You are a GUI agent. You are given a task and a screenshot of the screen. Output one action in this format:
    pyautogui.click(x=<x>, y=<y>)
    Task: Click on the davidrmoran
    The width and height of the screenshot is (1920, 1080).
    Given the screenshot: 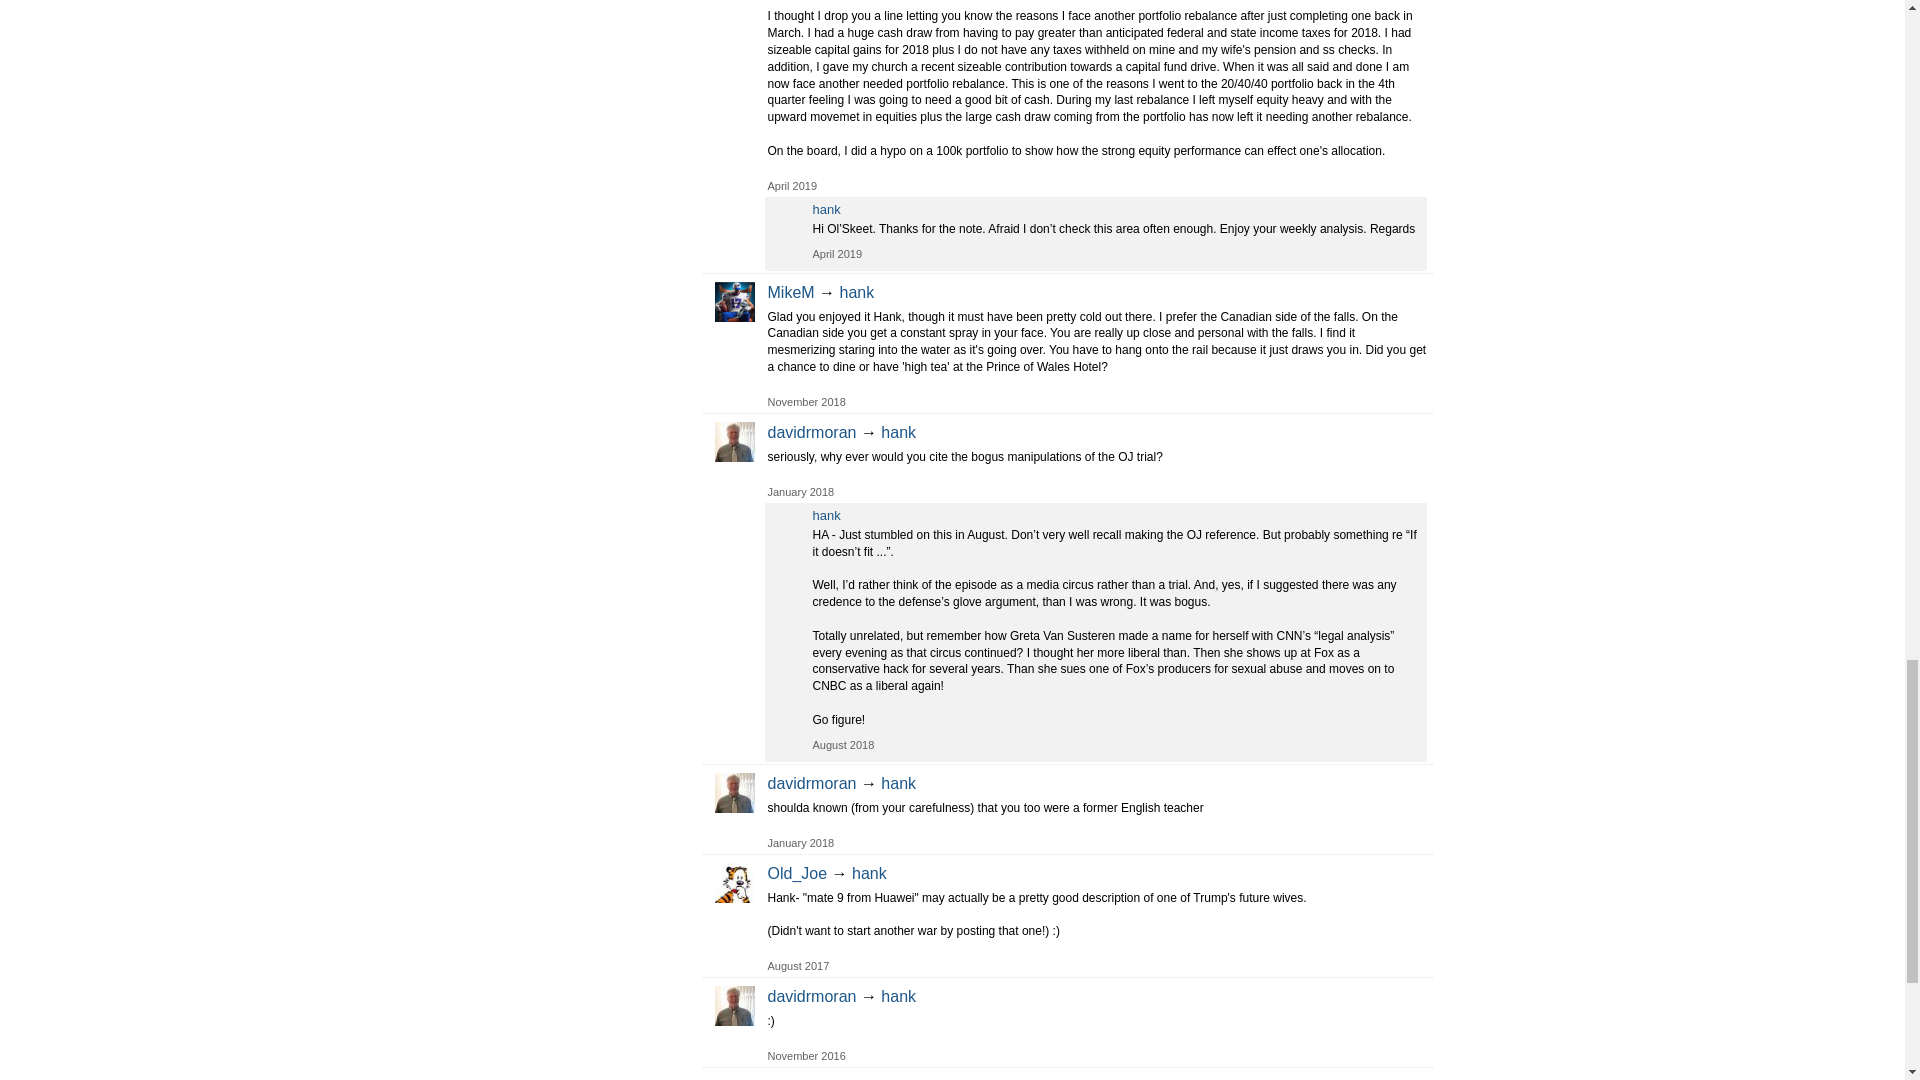 What is the action you would take?
    pyautogui.click(x=734, y=1006)
    